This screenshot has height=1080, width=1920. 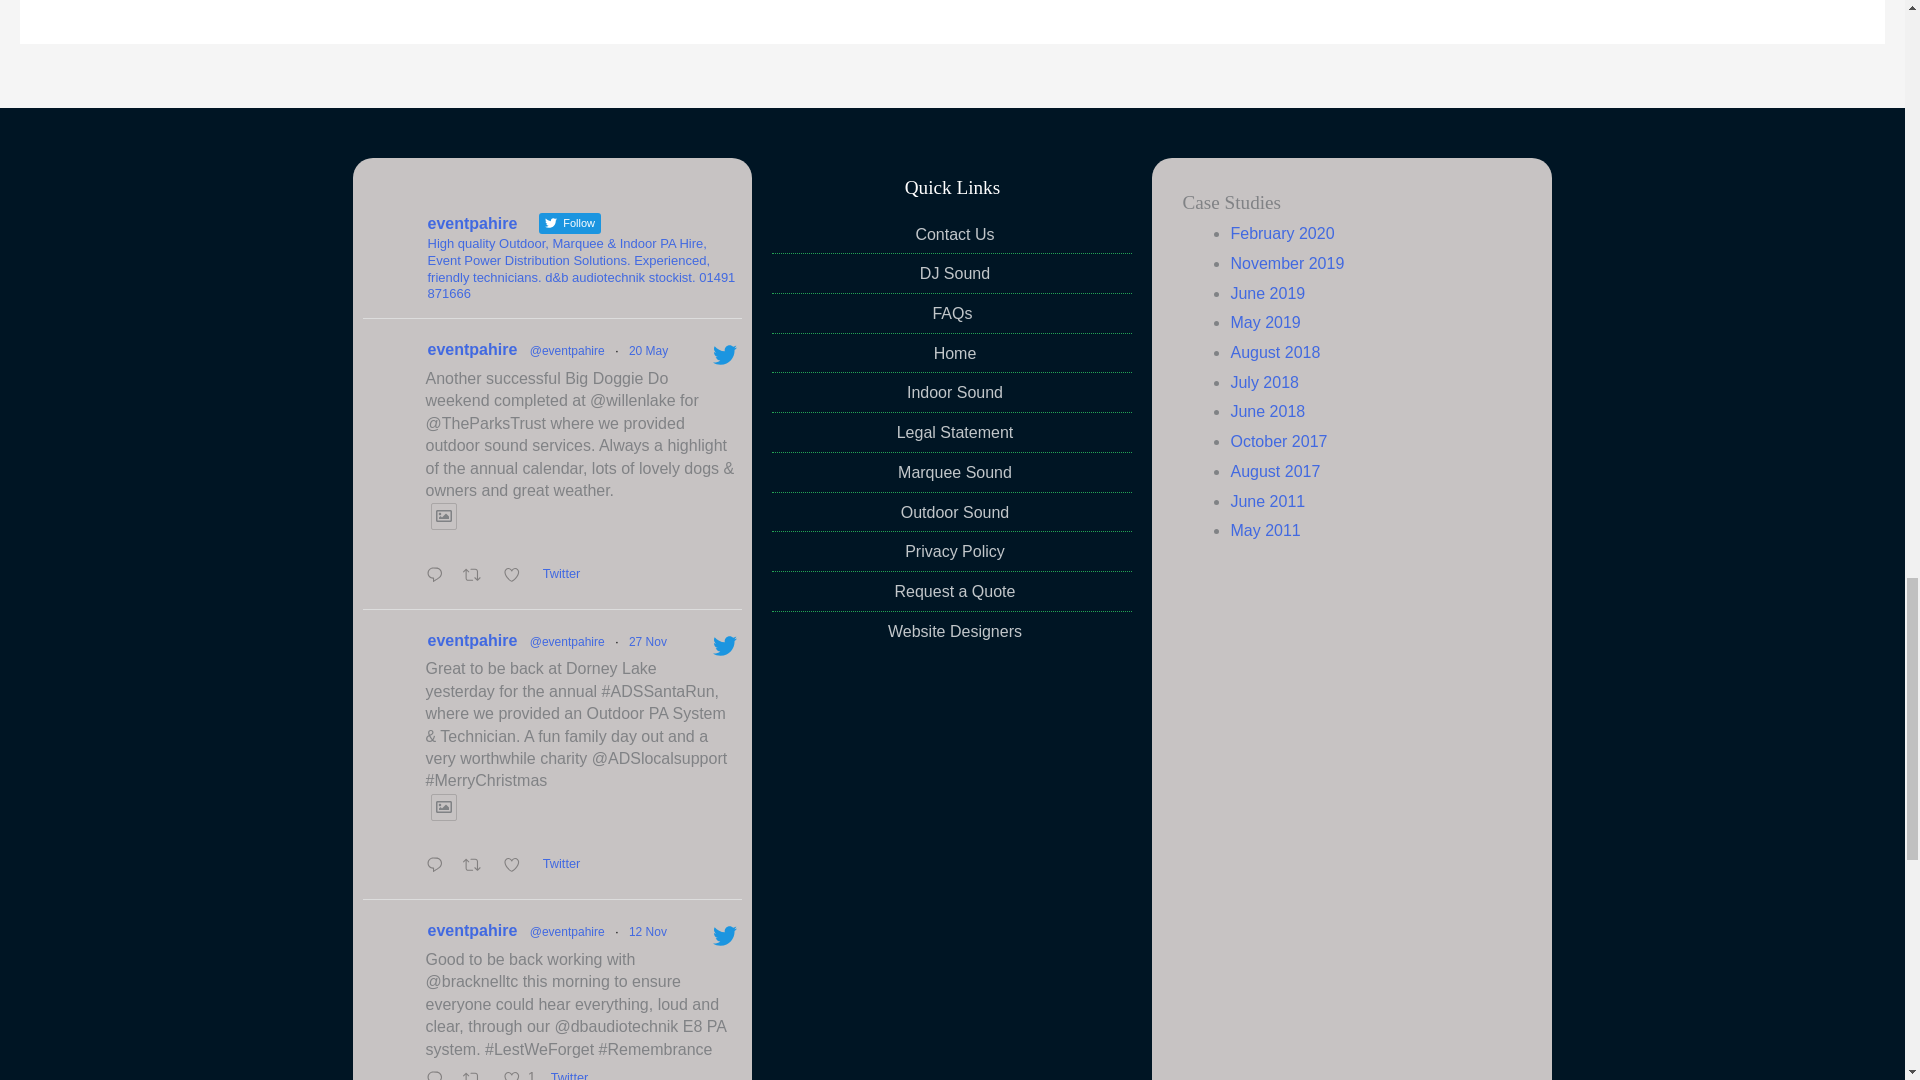 What do you see at coordinates (478, 577) in the screenshot?
I see `Retweet on Twitter 1792576274445078923` at bounding box center [478, 577].